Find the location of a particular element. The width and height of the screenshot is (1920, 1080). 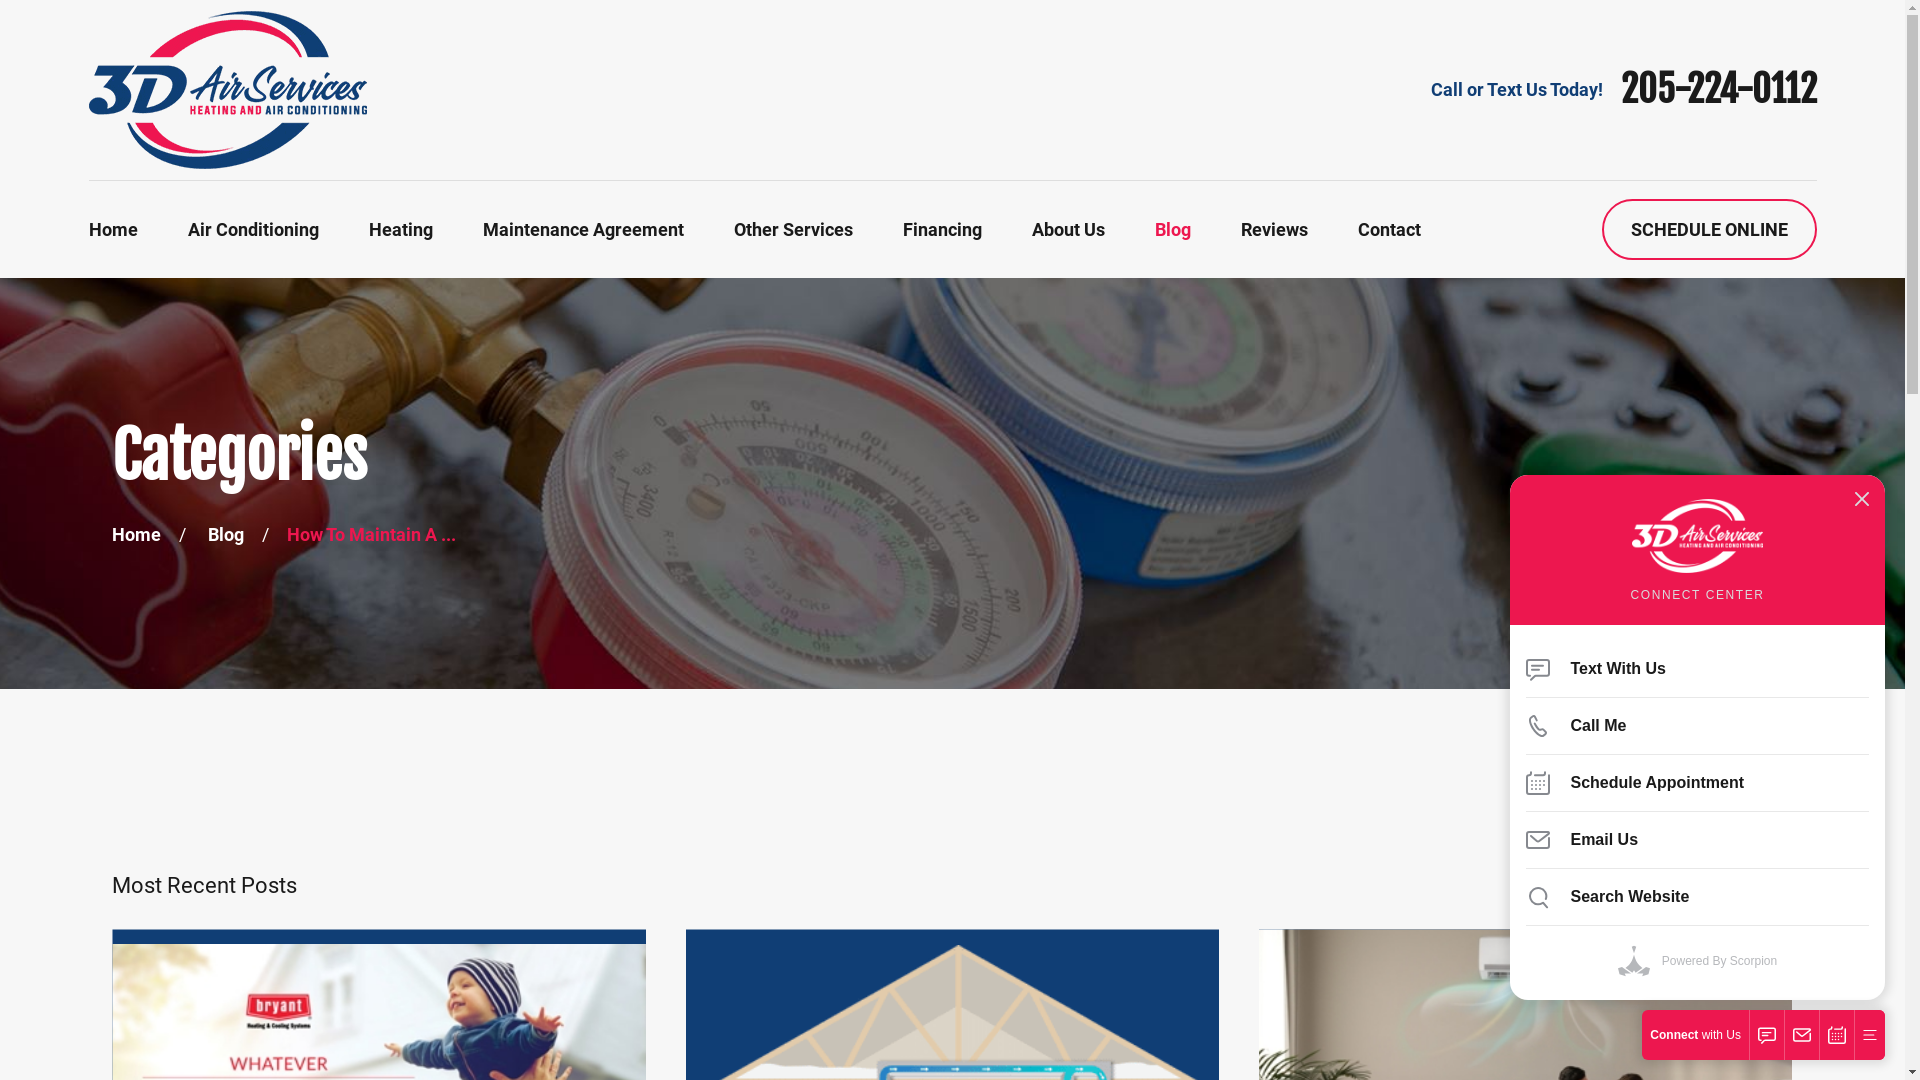

Home is located at coordinates (136, 534).